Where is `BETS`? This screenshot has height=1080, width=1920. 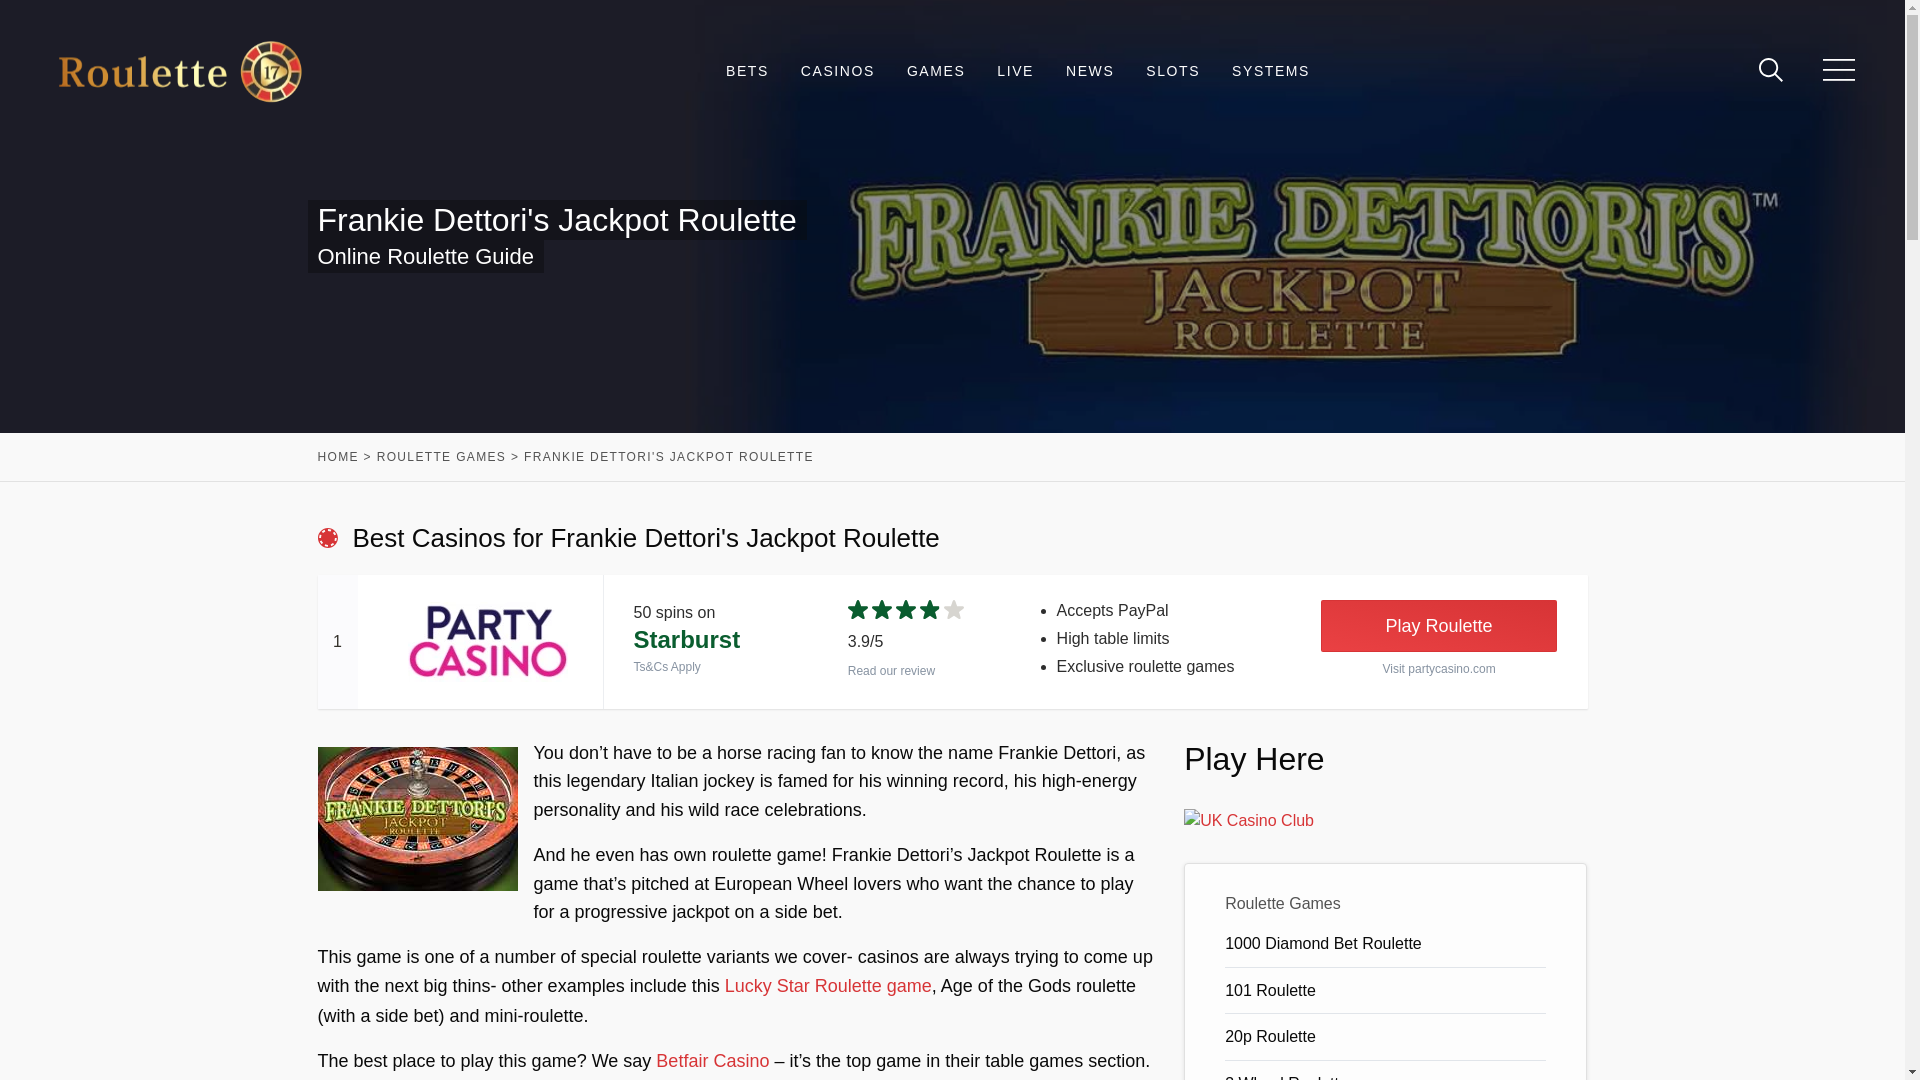 BETS is located at coordinates (747, 72).